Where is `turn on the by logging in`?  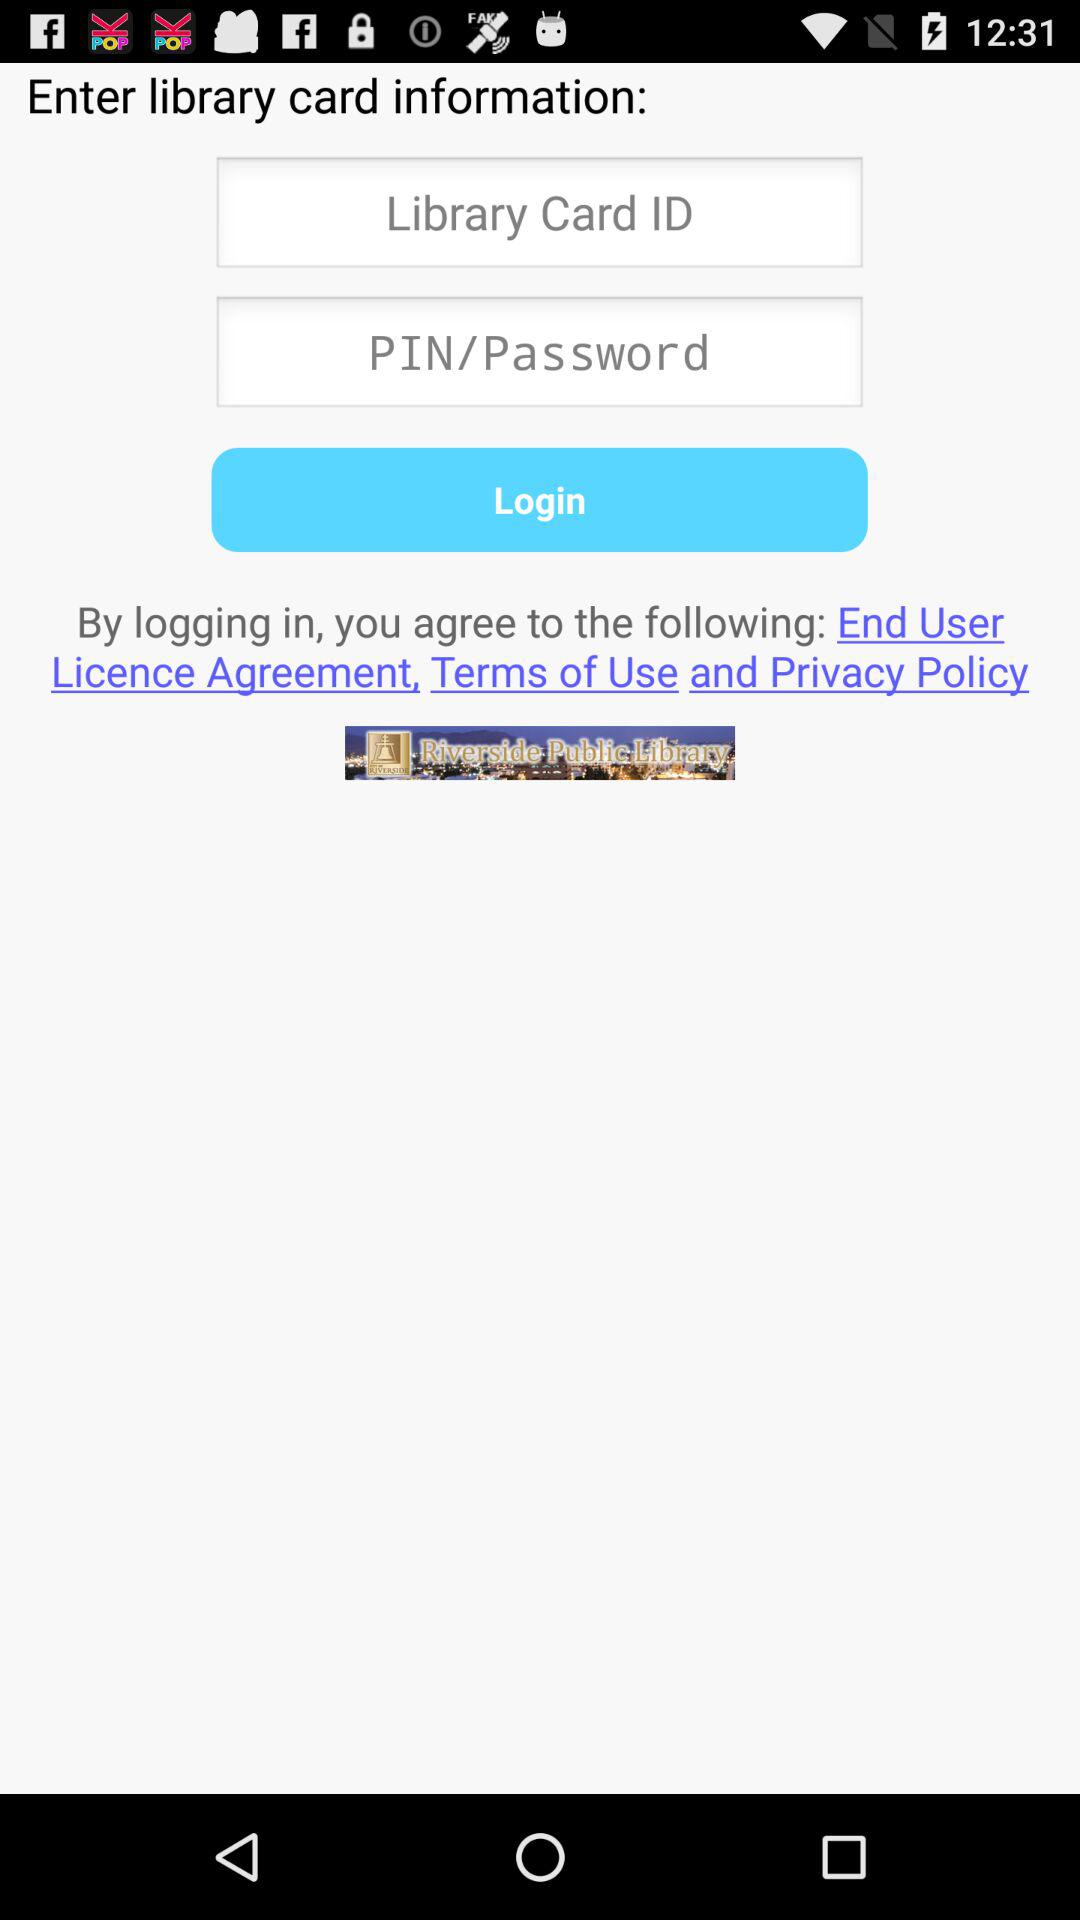 turn on the by logging in is located at coordinates (540, 645).